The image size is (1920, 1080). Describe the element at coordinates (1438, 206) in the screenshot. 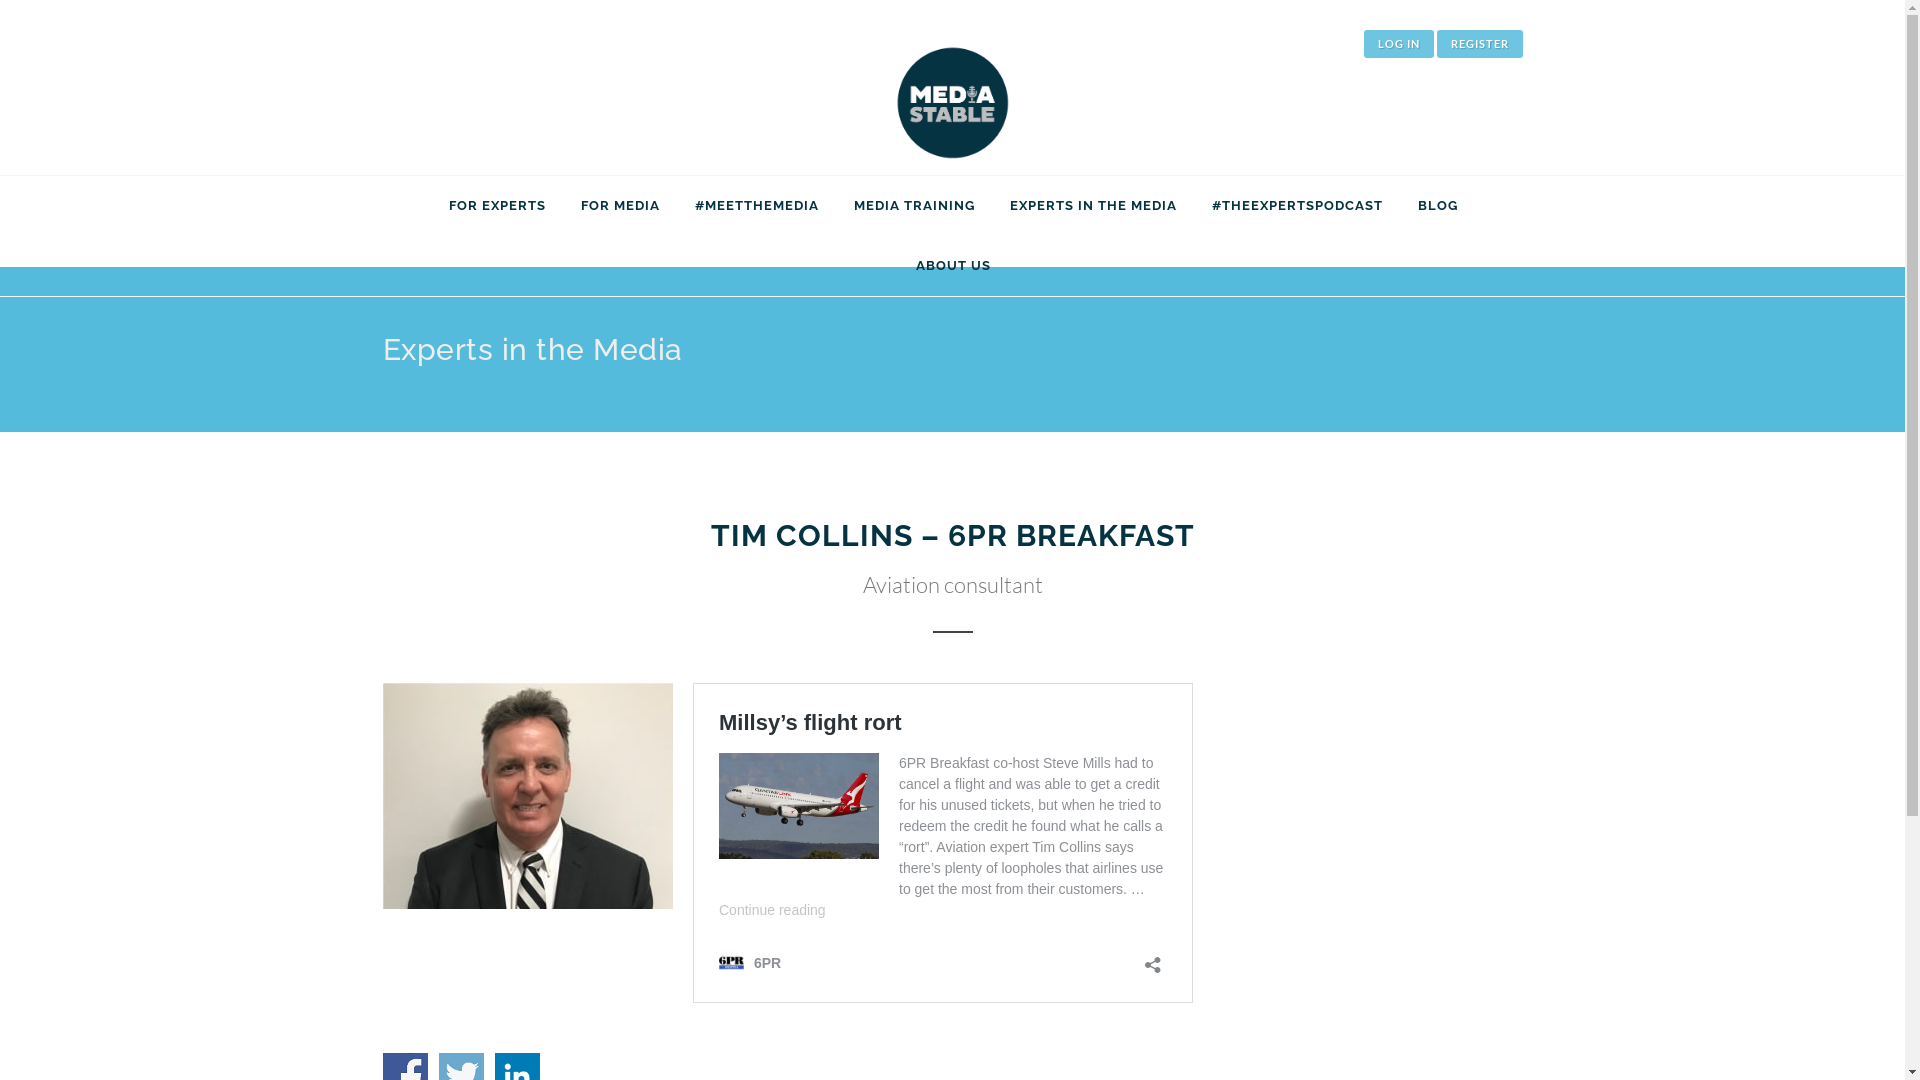

I see `BLOG` at that location.